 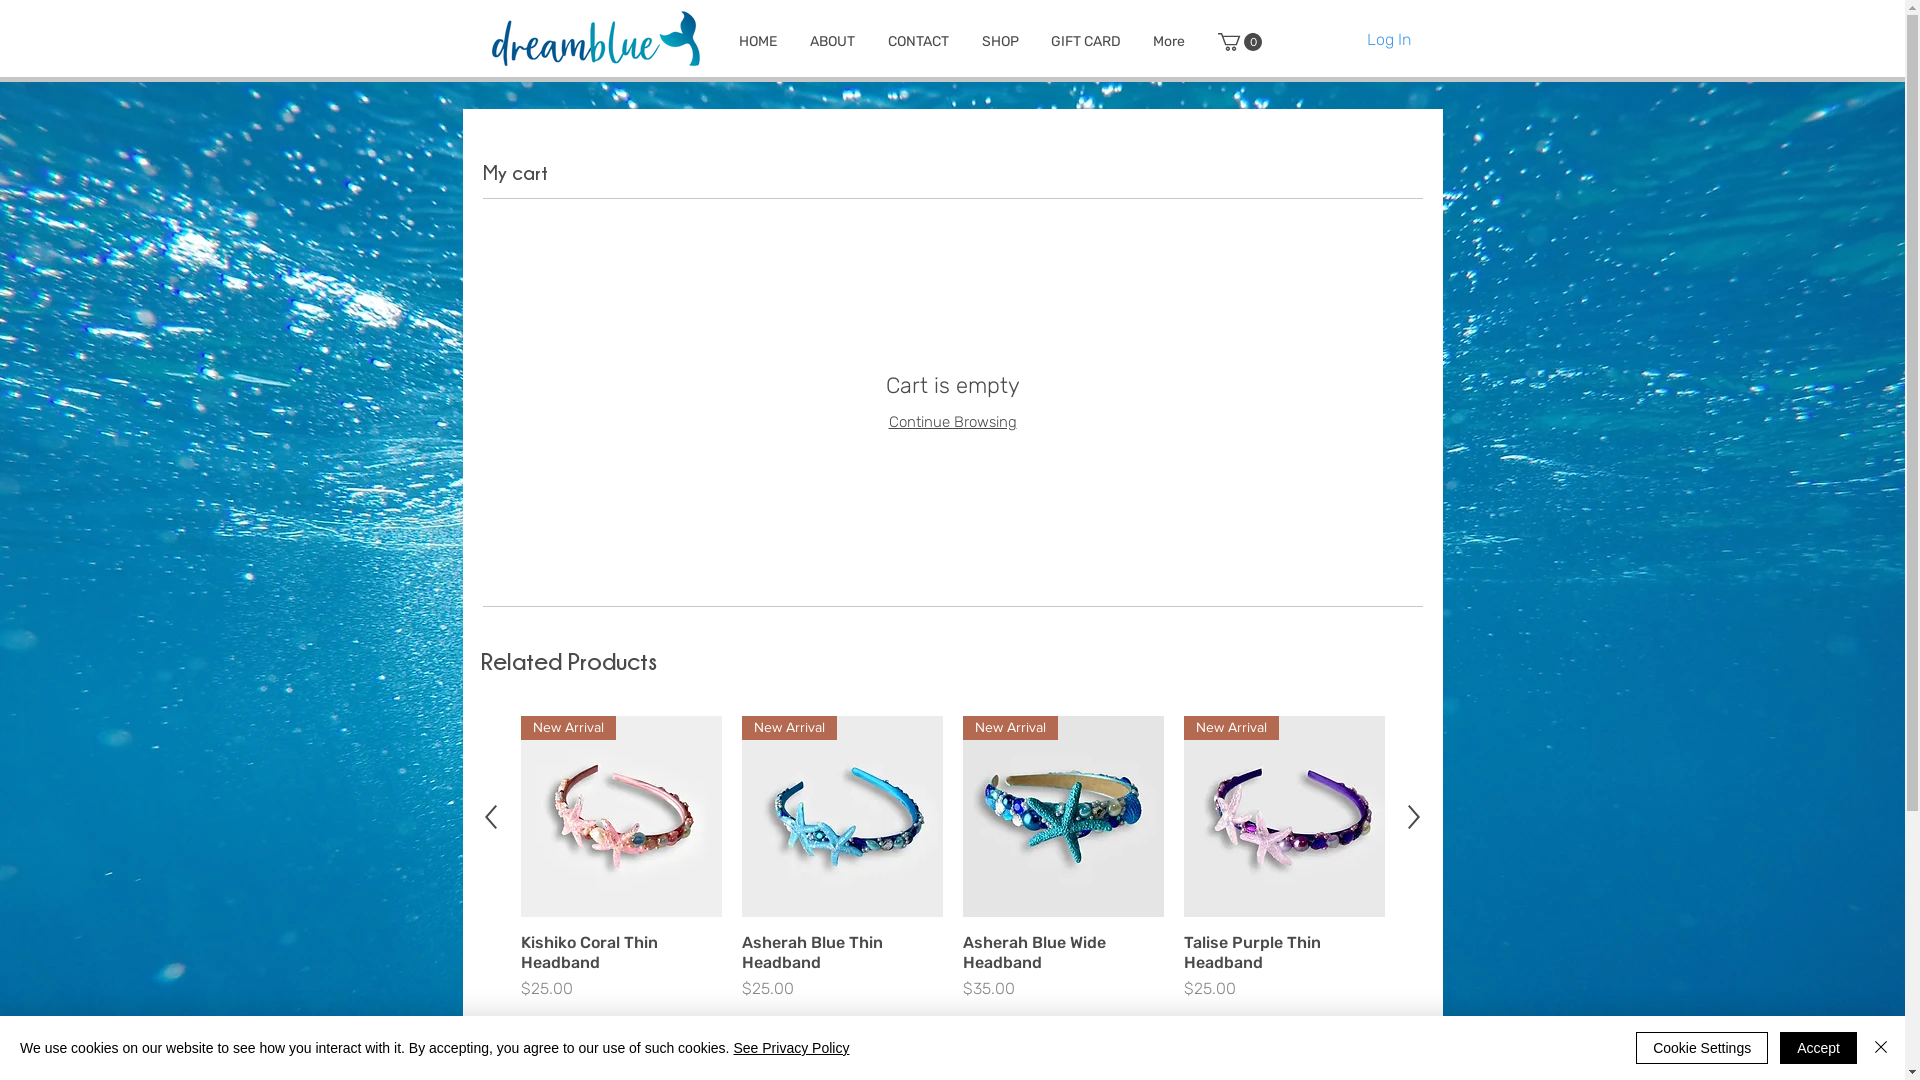 I want to click on See Privacy Policy, so click(x=791, y=1048).